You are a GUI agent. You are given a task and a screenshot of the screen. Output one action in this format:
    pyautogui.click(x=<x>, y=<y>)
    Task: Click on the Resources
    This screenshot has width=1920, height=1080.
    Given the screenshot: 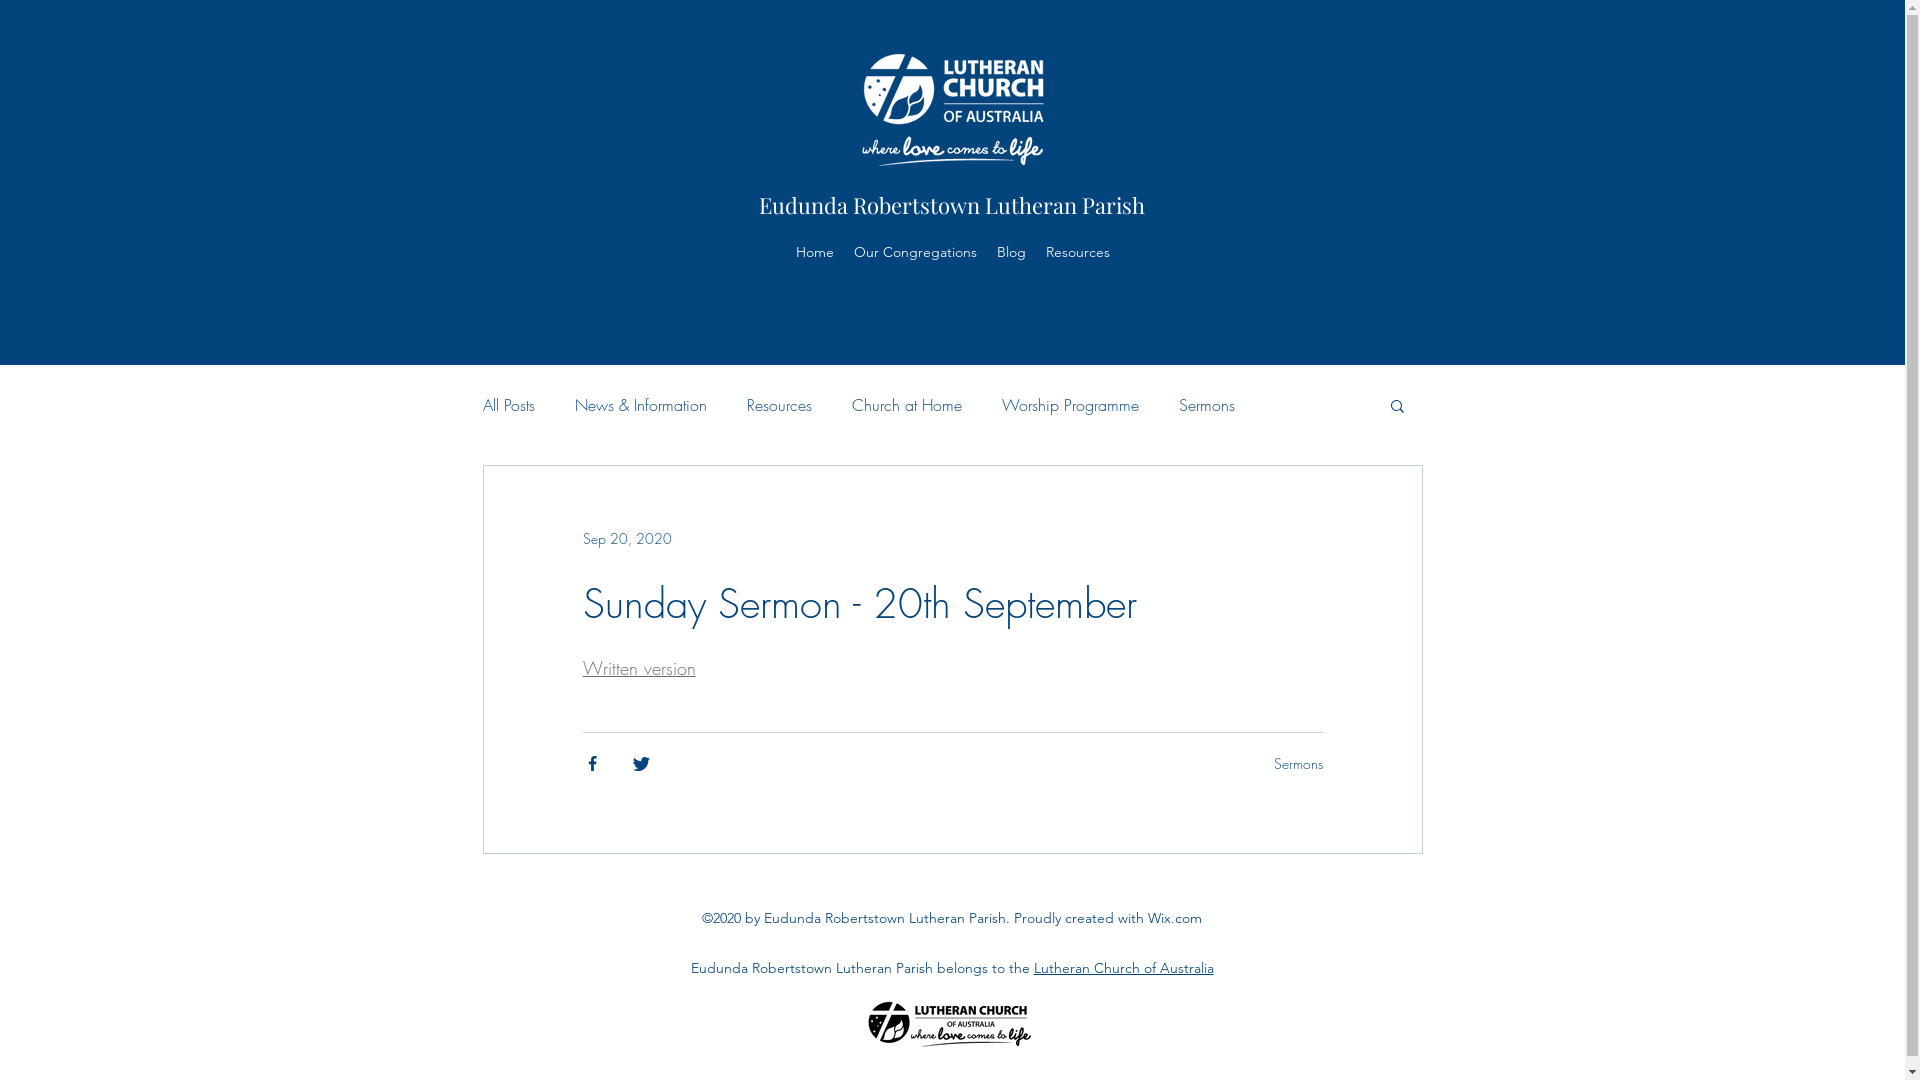 What is the action you would take?
    pyautogui.click(x=1078, y=252)
    